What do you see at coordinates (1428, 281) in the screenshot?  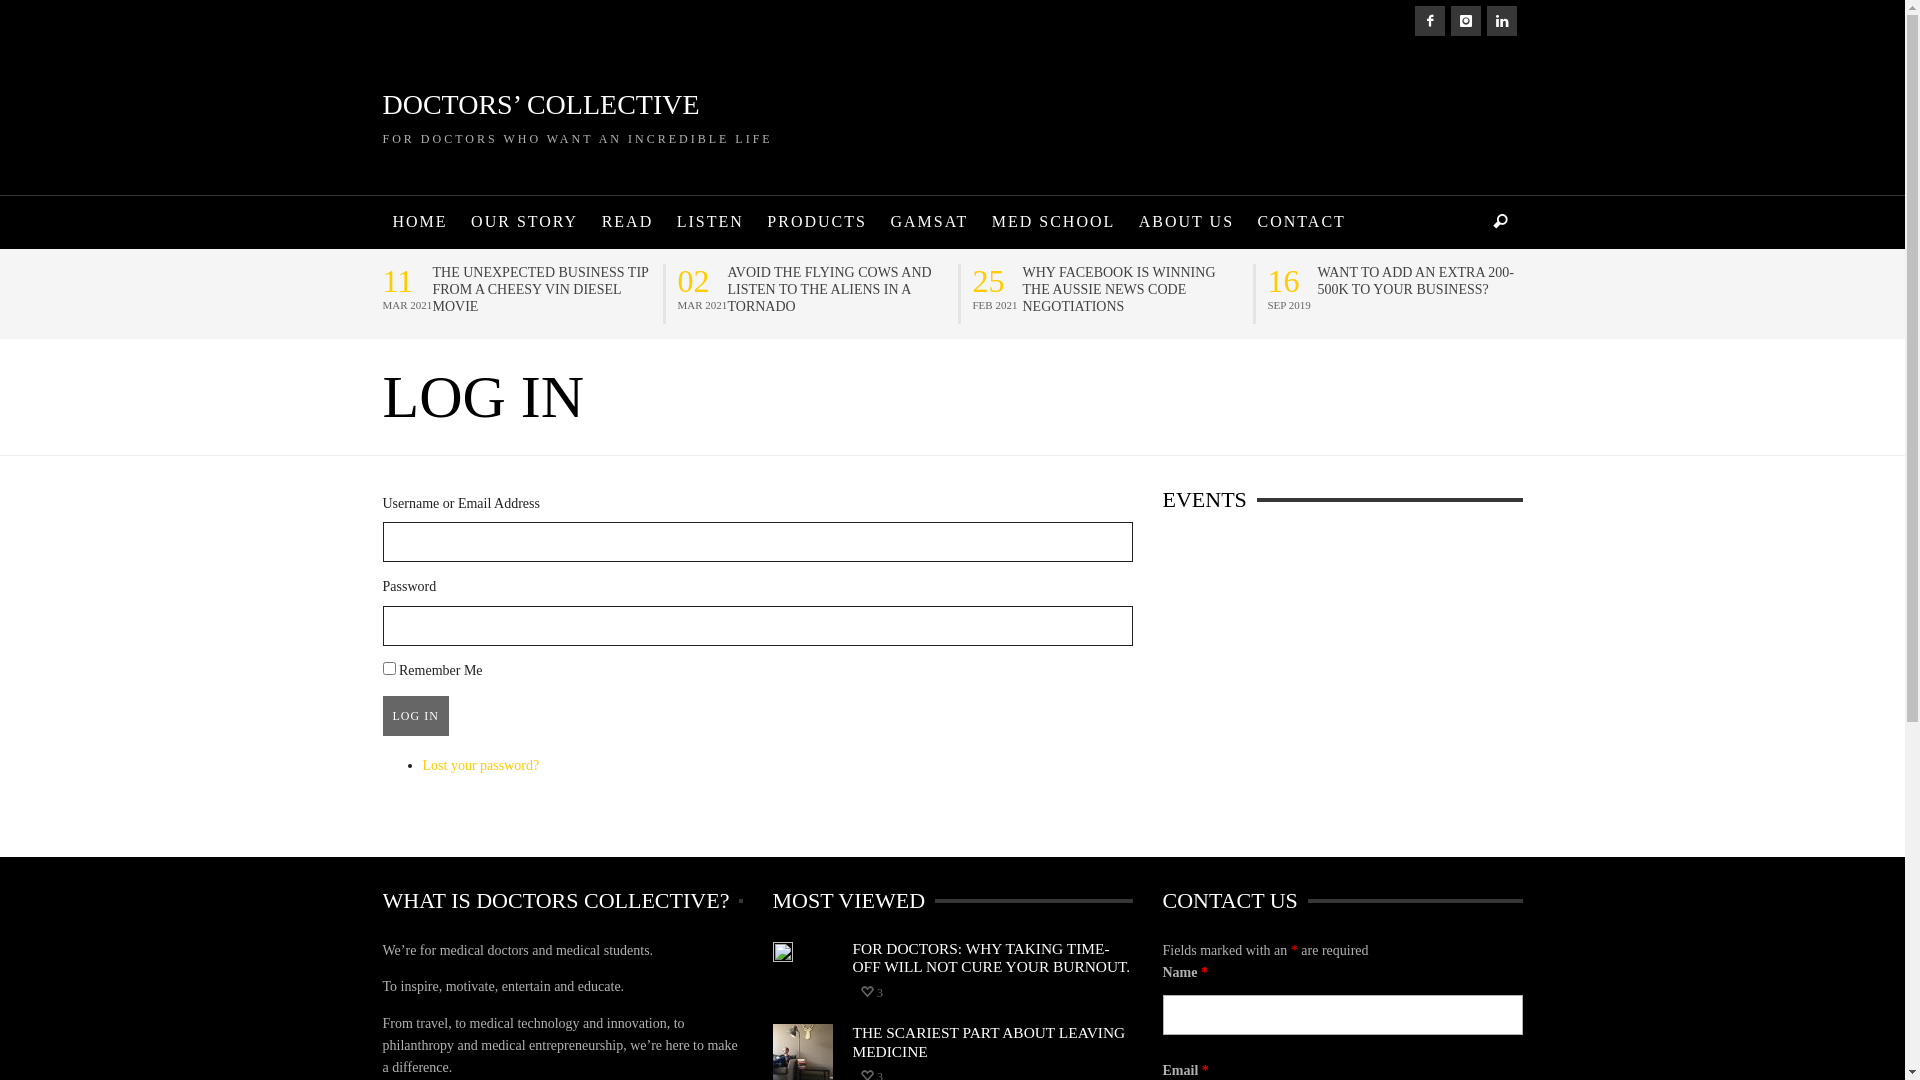 I see `WANT TO ADD AN EXTRA 200-500K TO YOUR BUSINESS?` at bounding box center [1428, 281].